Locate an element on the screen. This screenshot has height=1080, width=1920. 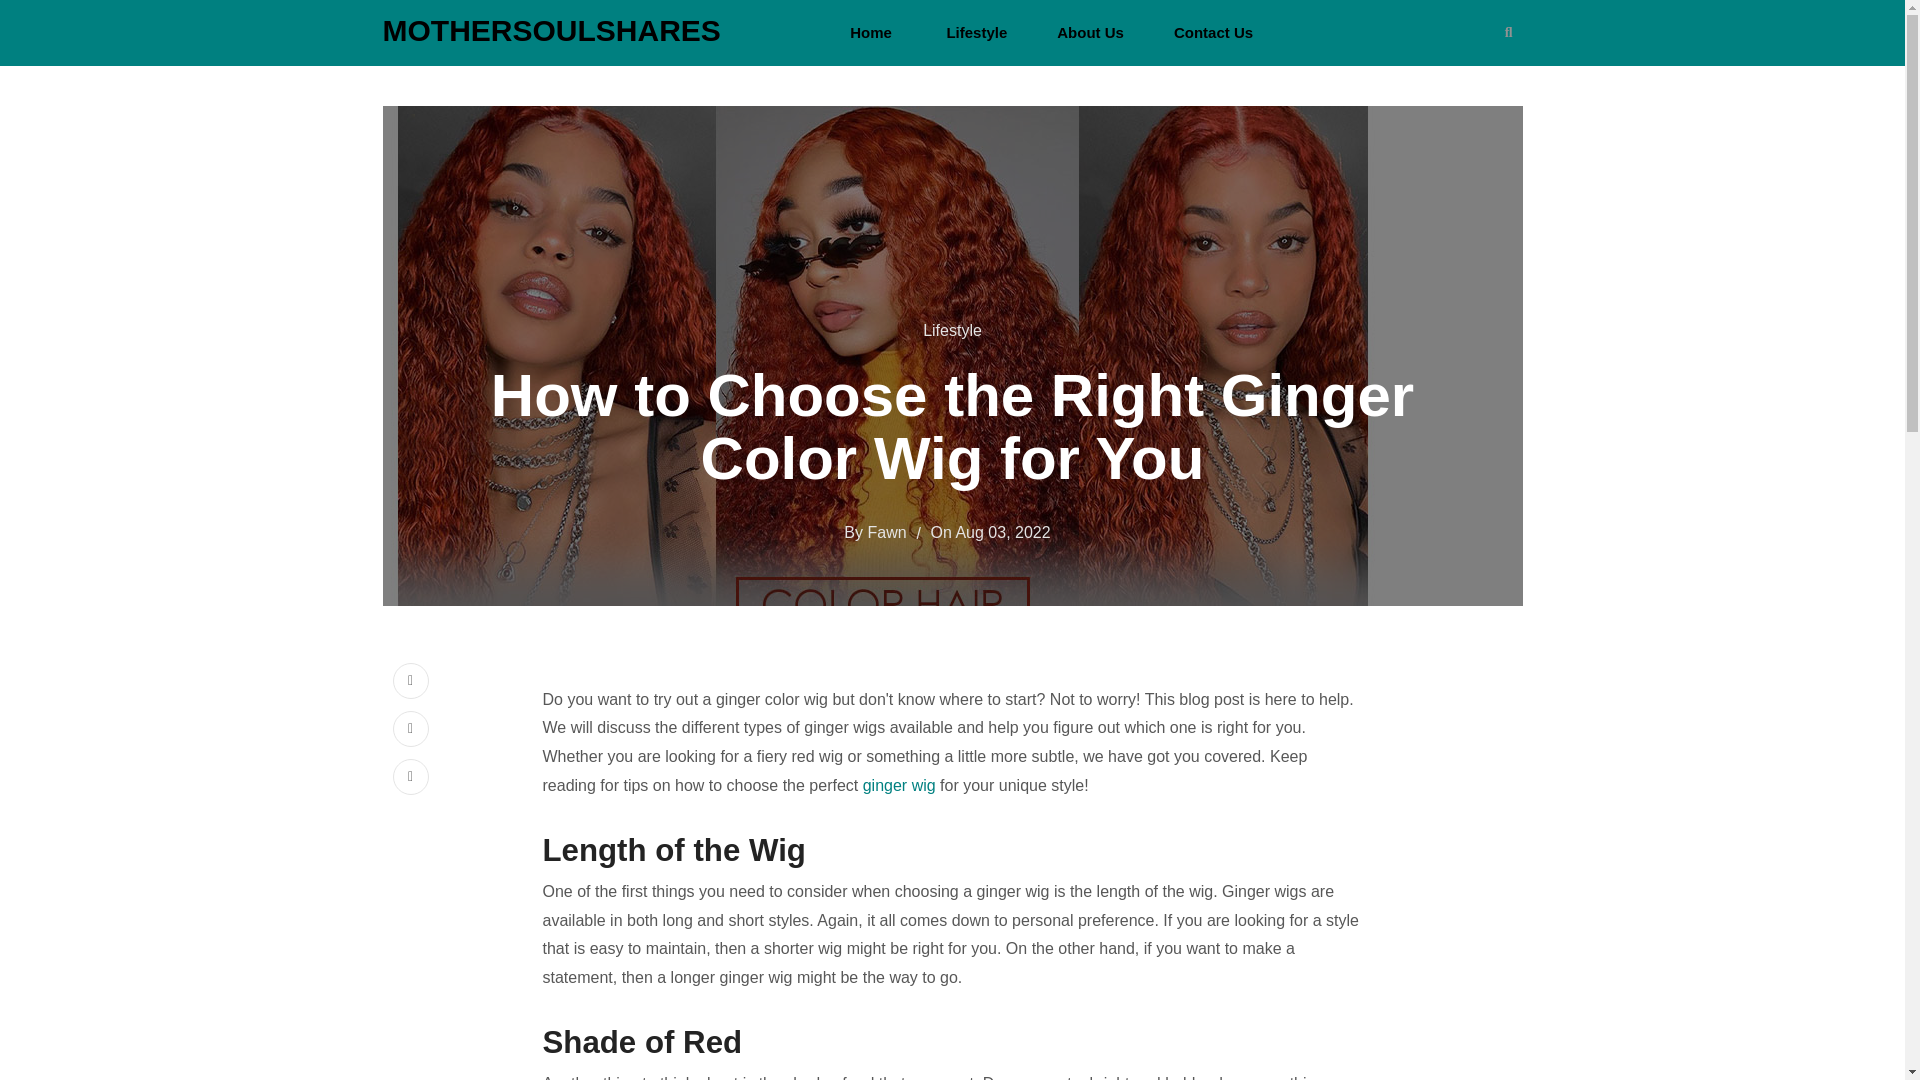
ginger wig is located at coordinates (899, 784).